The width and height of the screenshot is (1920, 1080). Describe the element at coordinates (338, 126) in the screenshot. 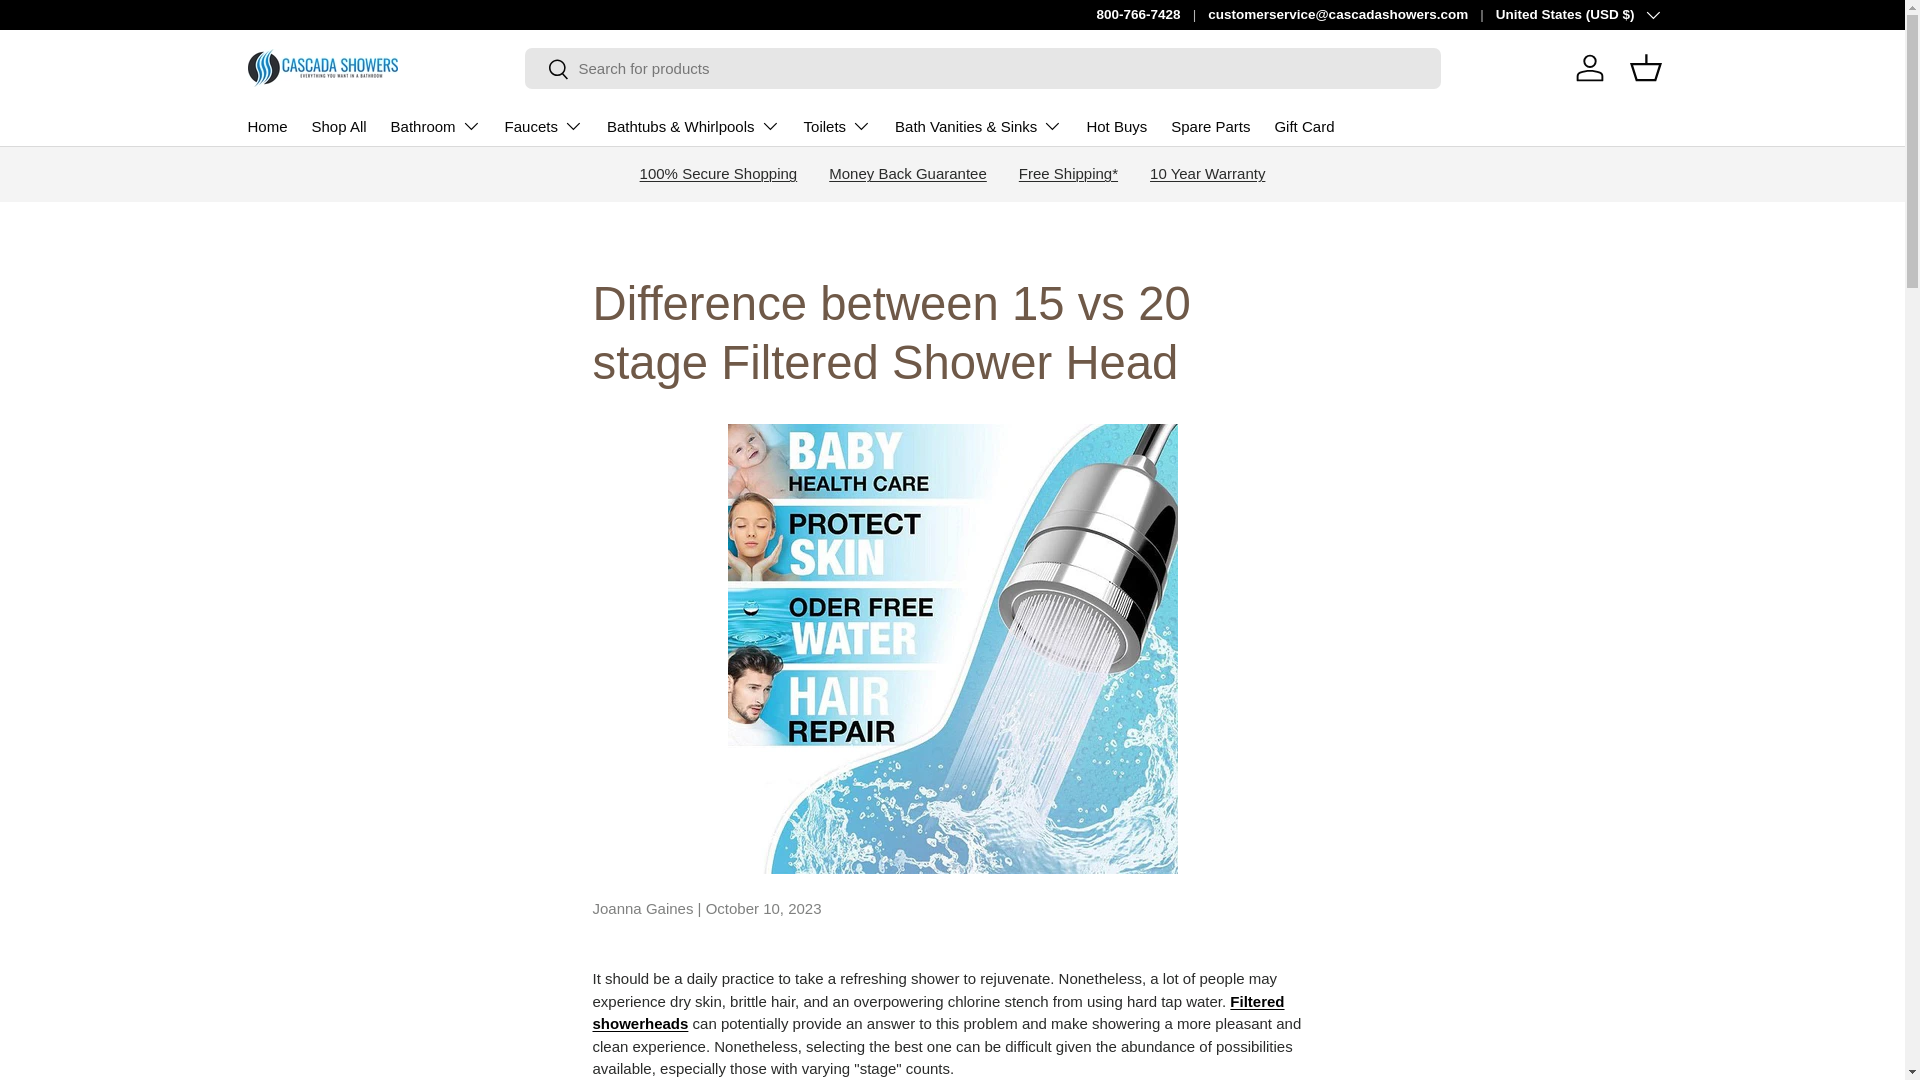

I see `Shop All` at that location.